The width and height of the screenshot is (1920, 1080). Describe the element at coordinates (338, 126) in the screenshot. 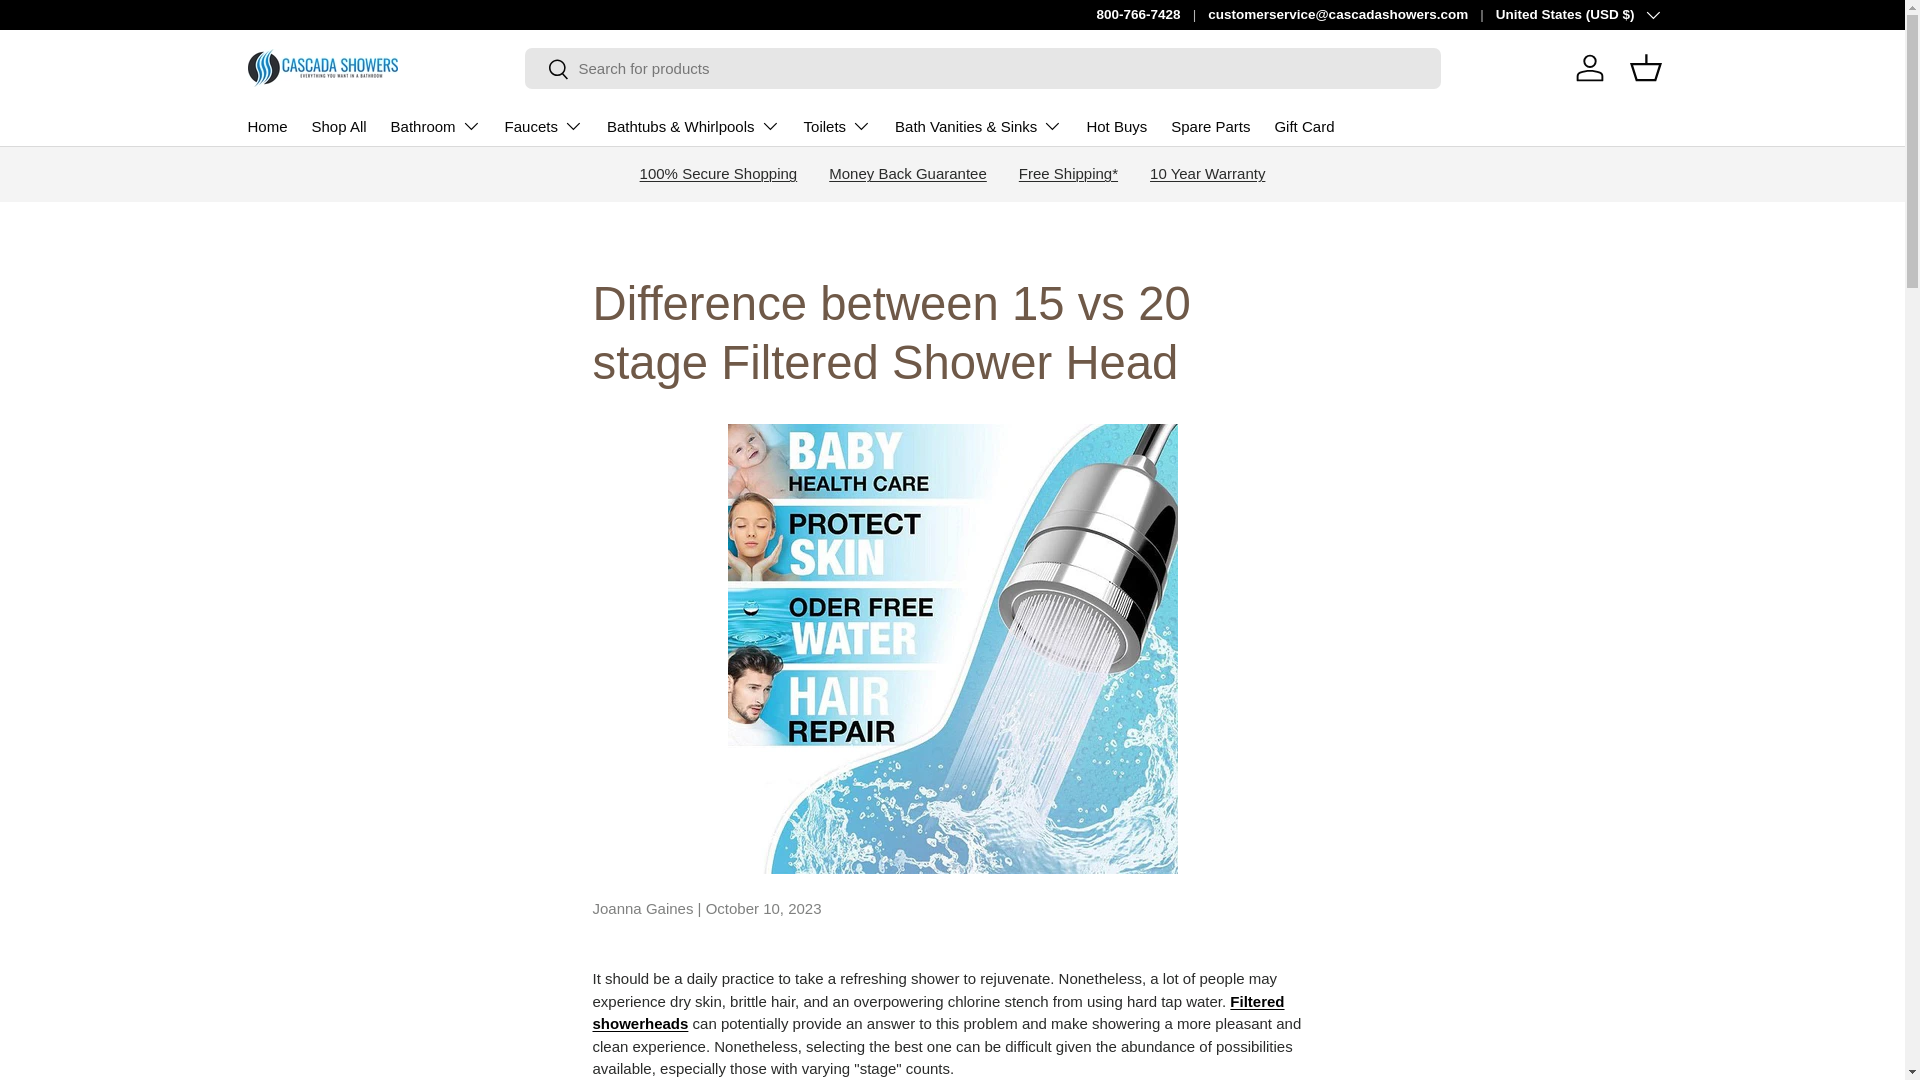

I see `Shop All` at that location.